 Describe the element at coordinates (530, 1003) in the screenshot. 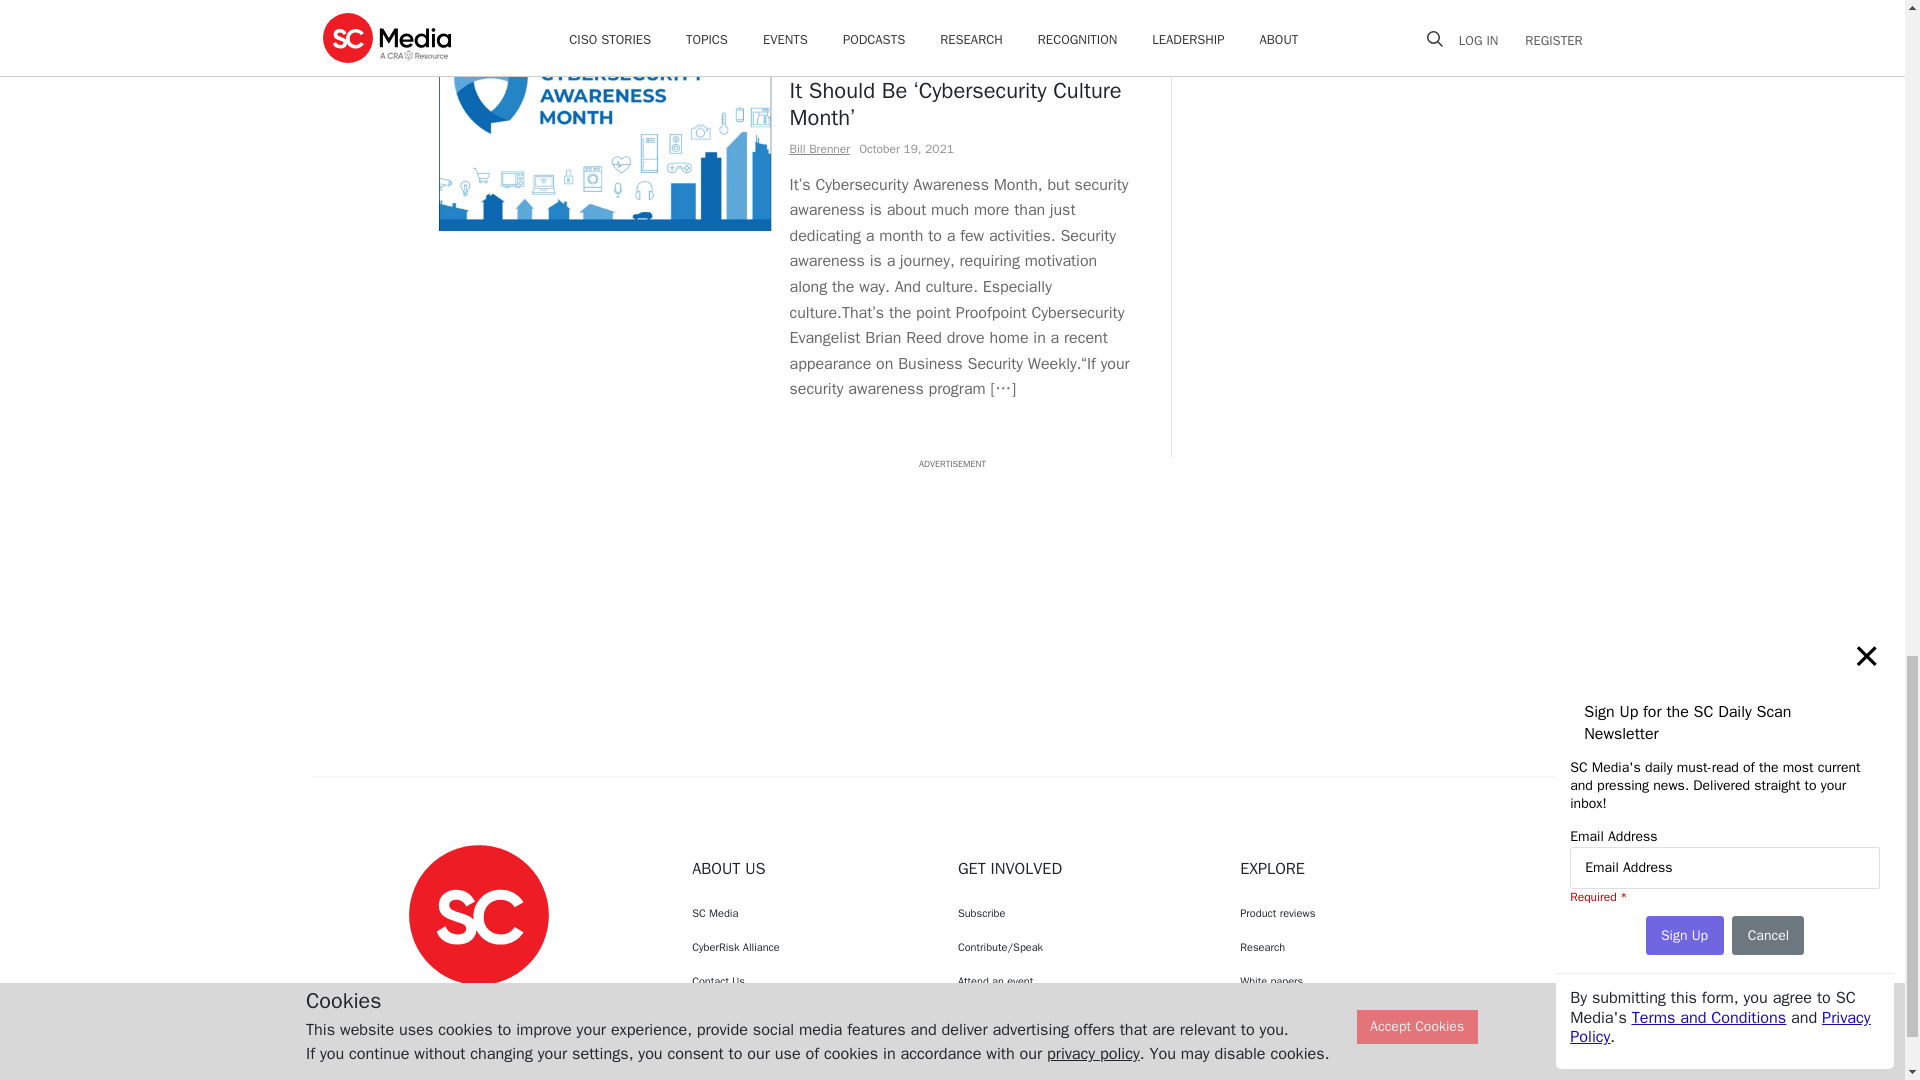

I see `SCMagazine on LinkedIn` at that location.